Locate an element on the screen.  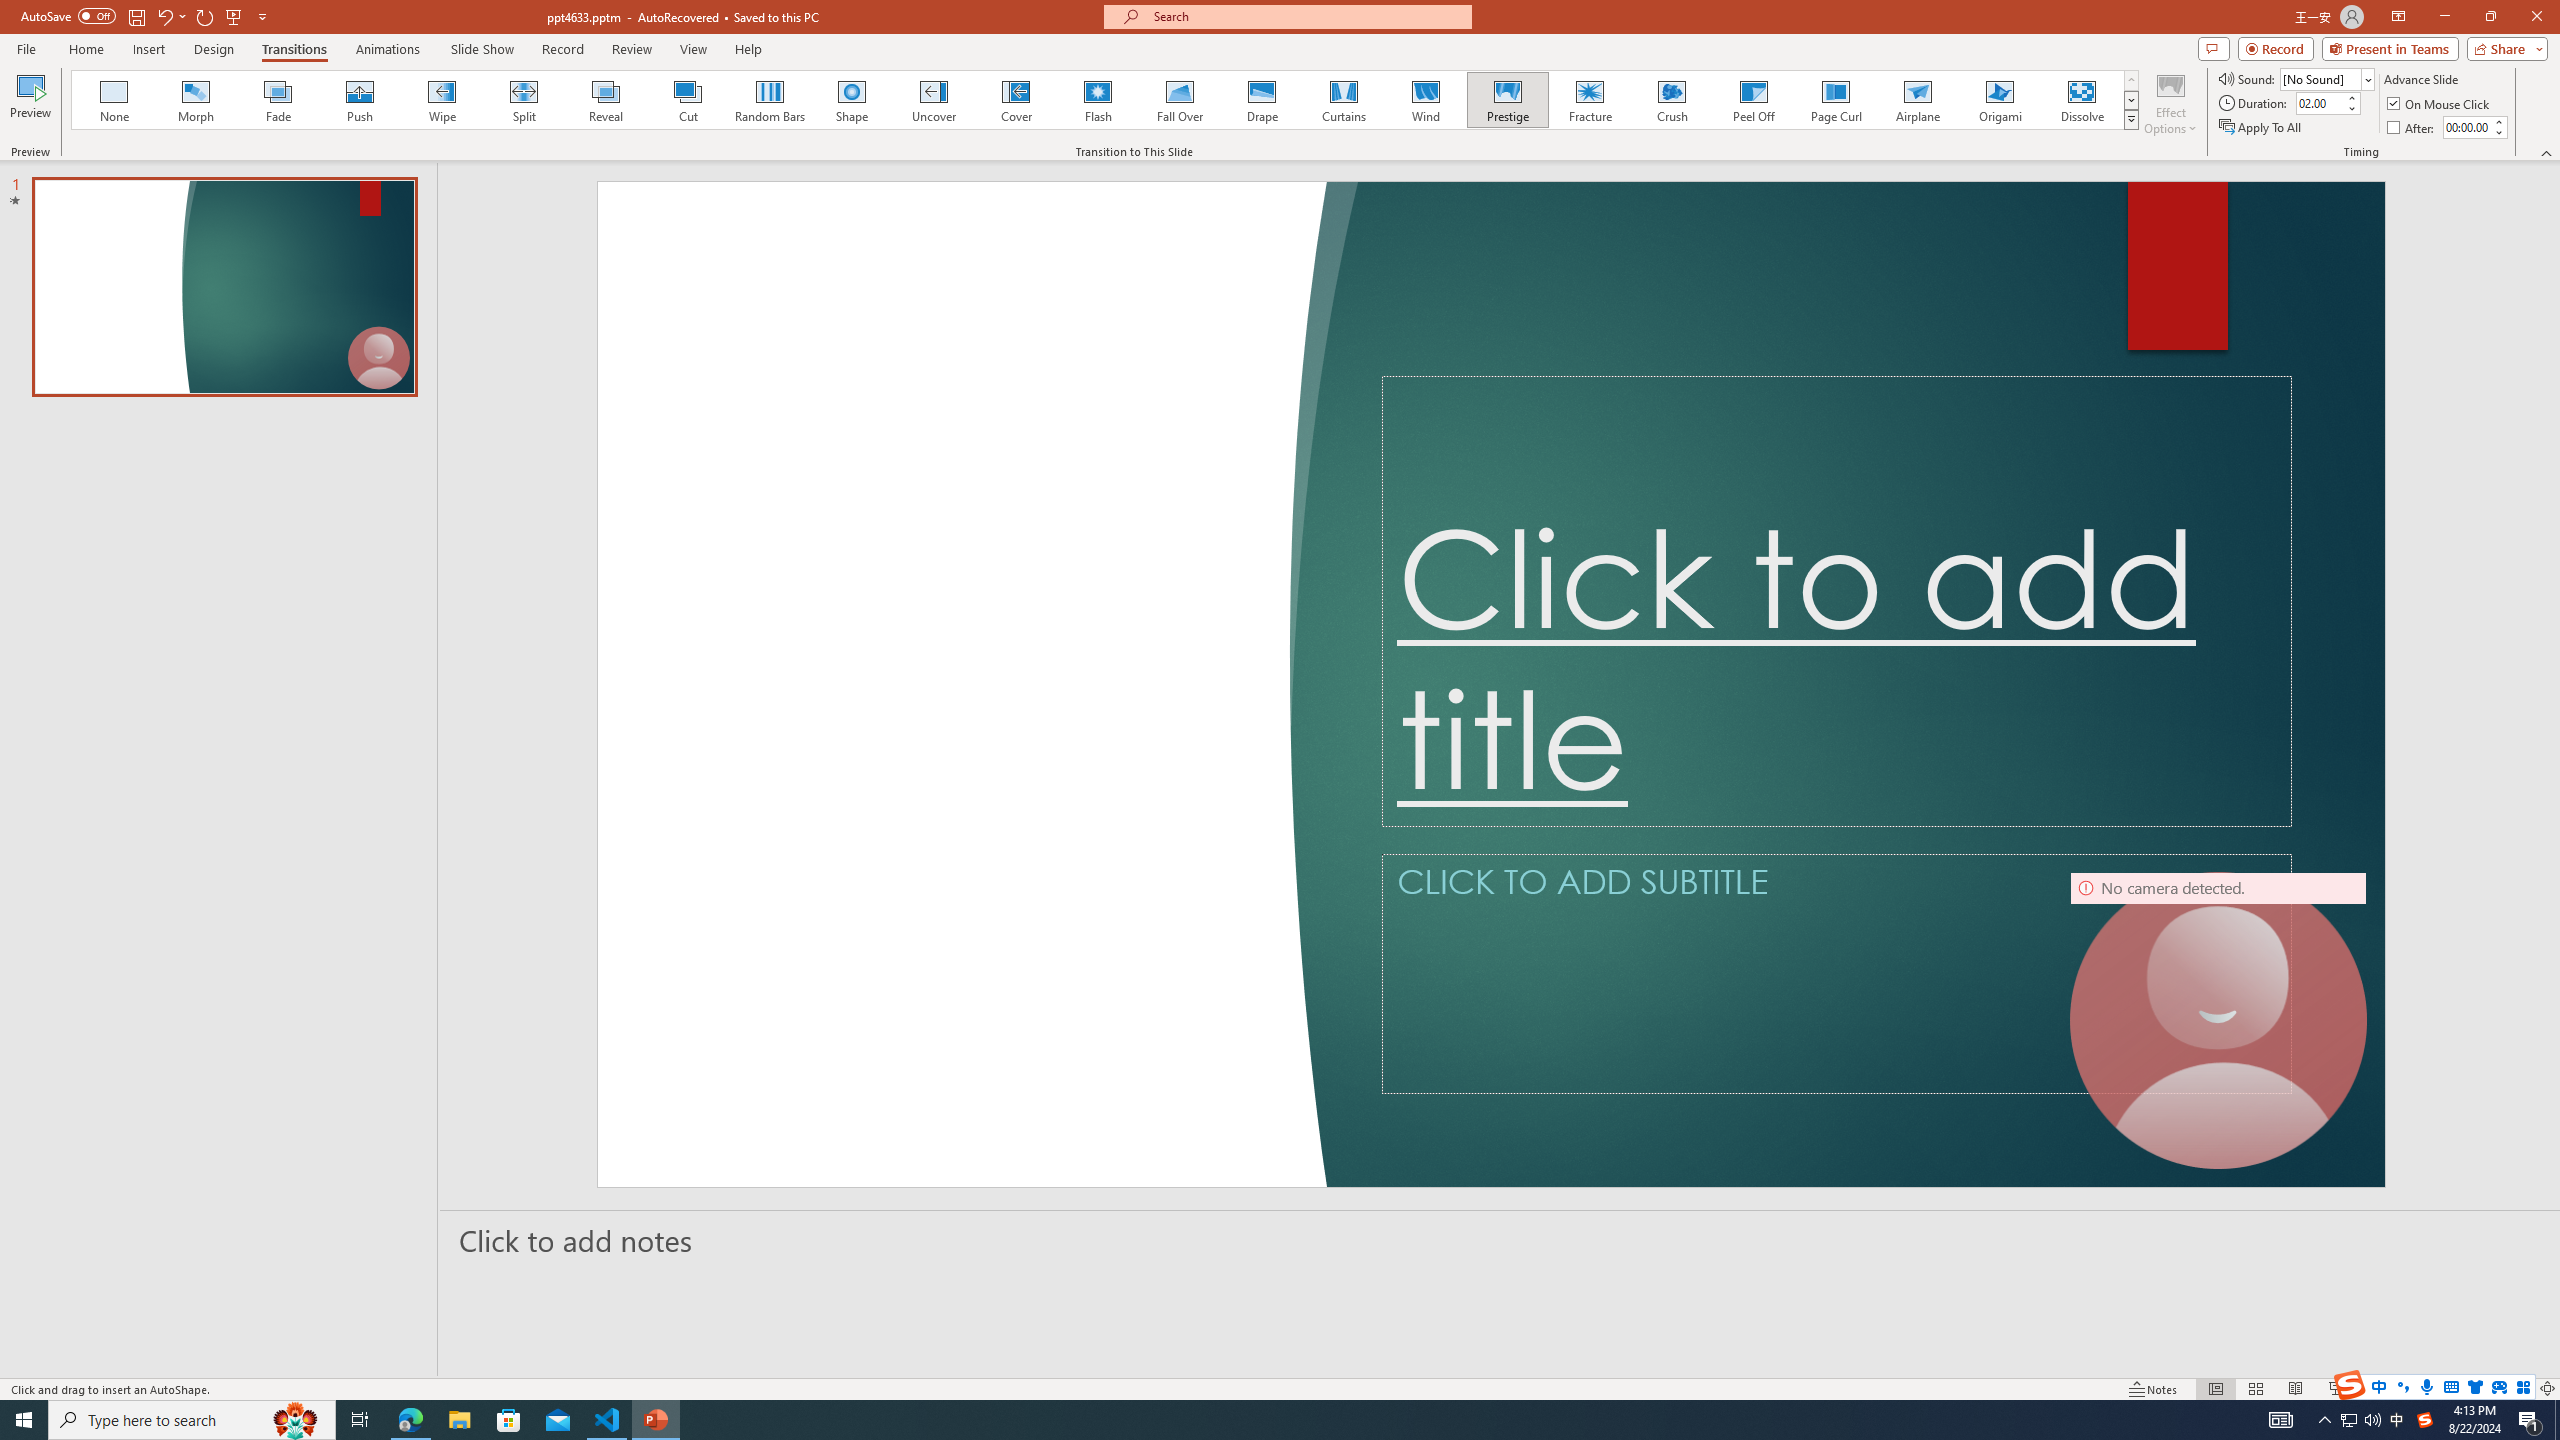
Origami is located at coordinates (1999, 100).